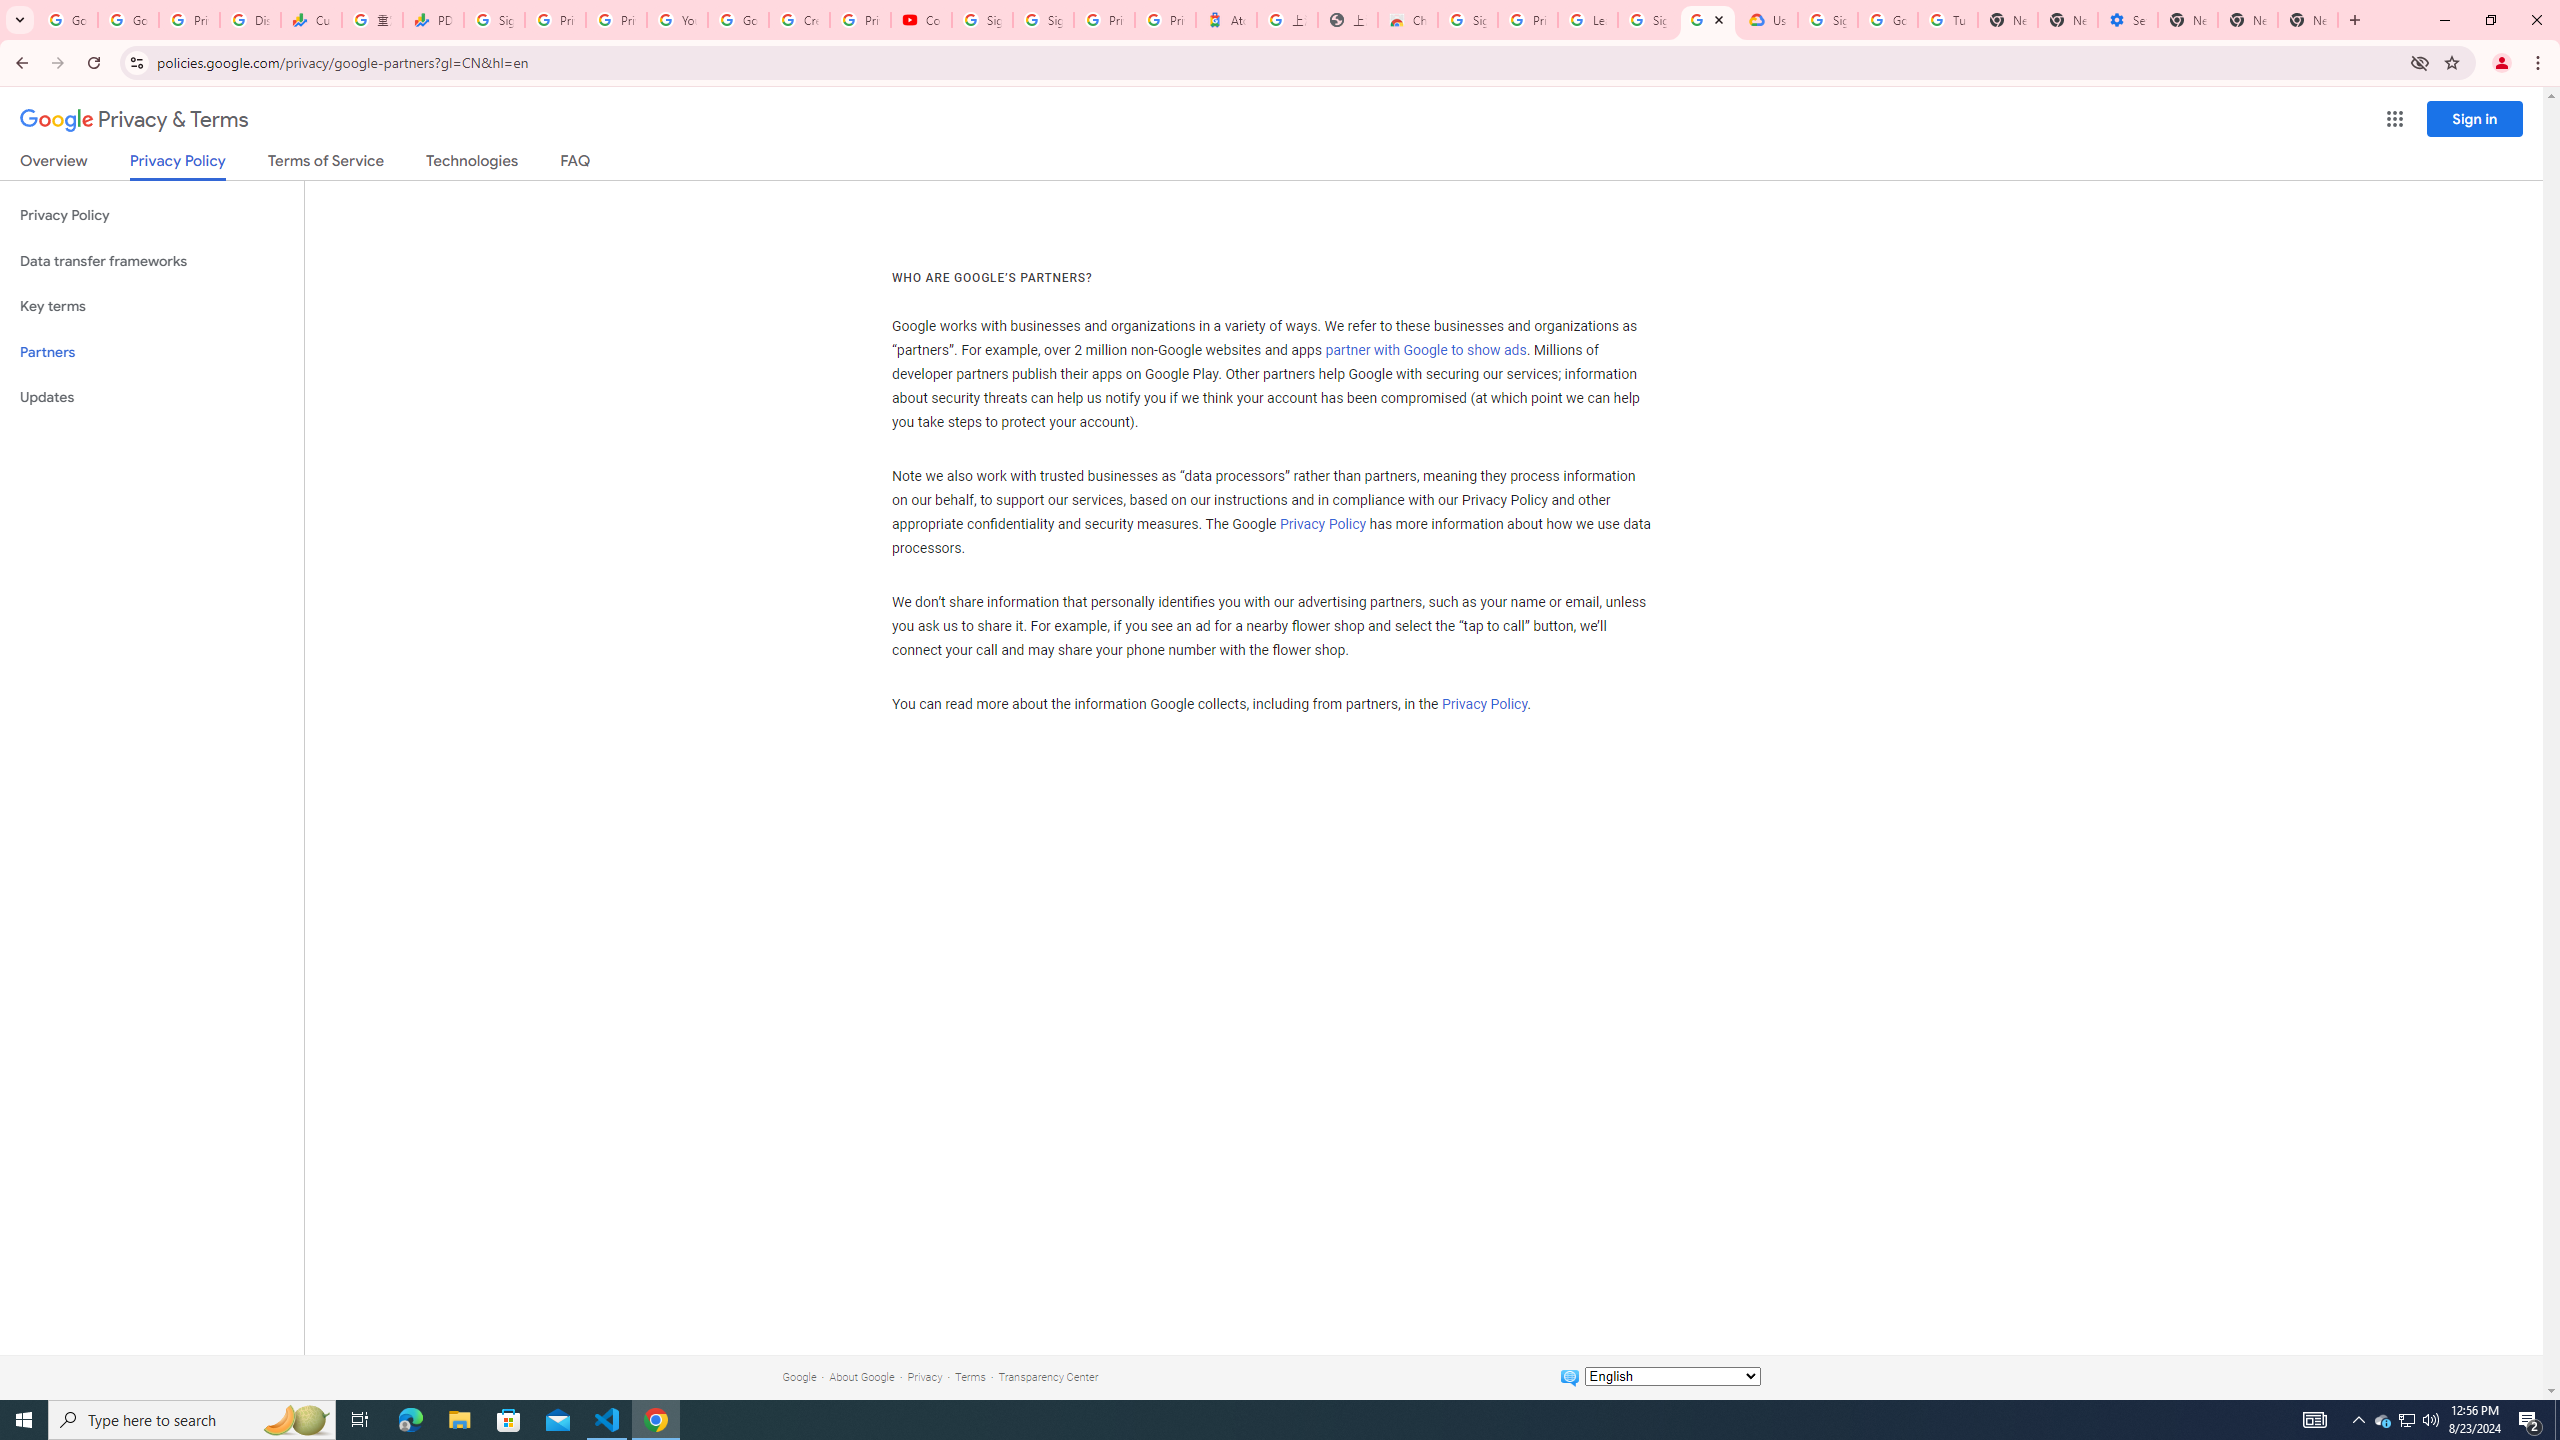 The height and width of the screenshot is (1440, 2560). I want to click on Google Workspace Admin Community, so click(68, 20).